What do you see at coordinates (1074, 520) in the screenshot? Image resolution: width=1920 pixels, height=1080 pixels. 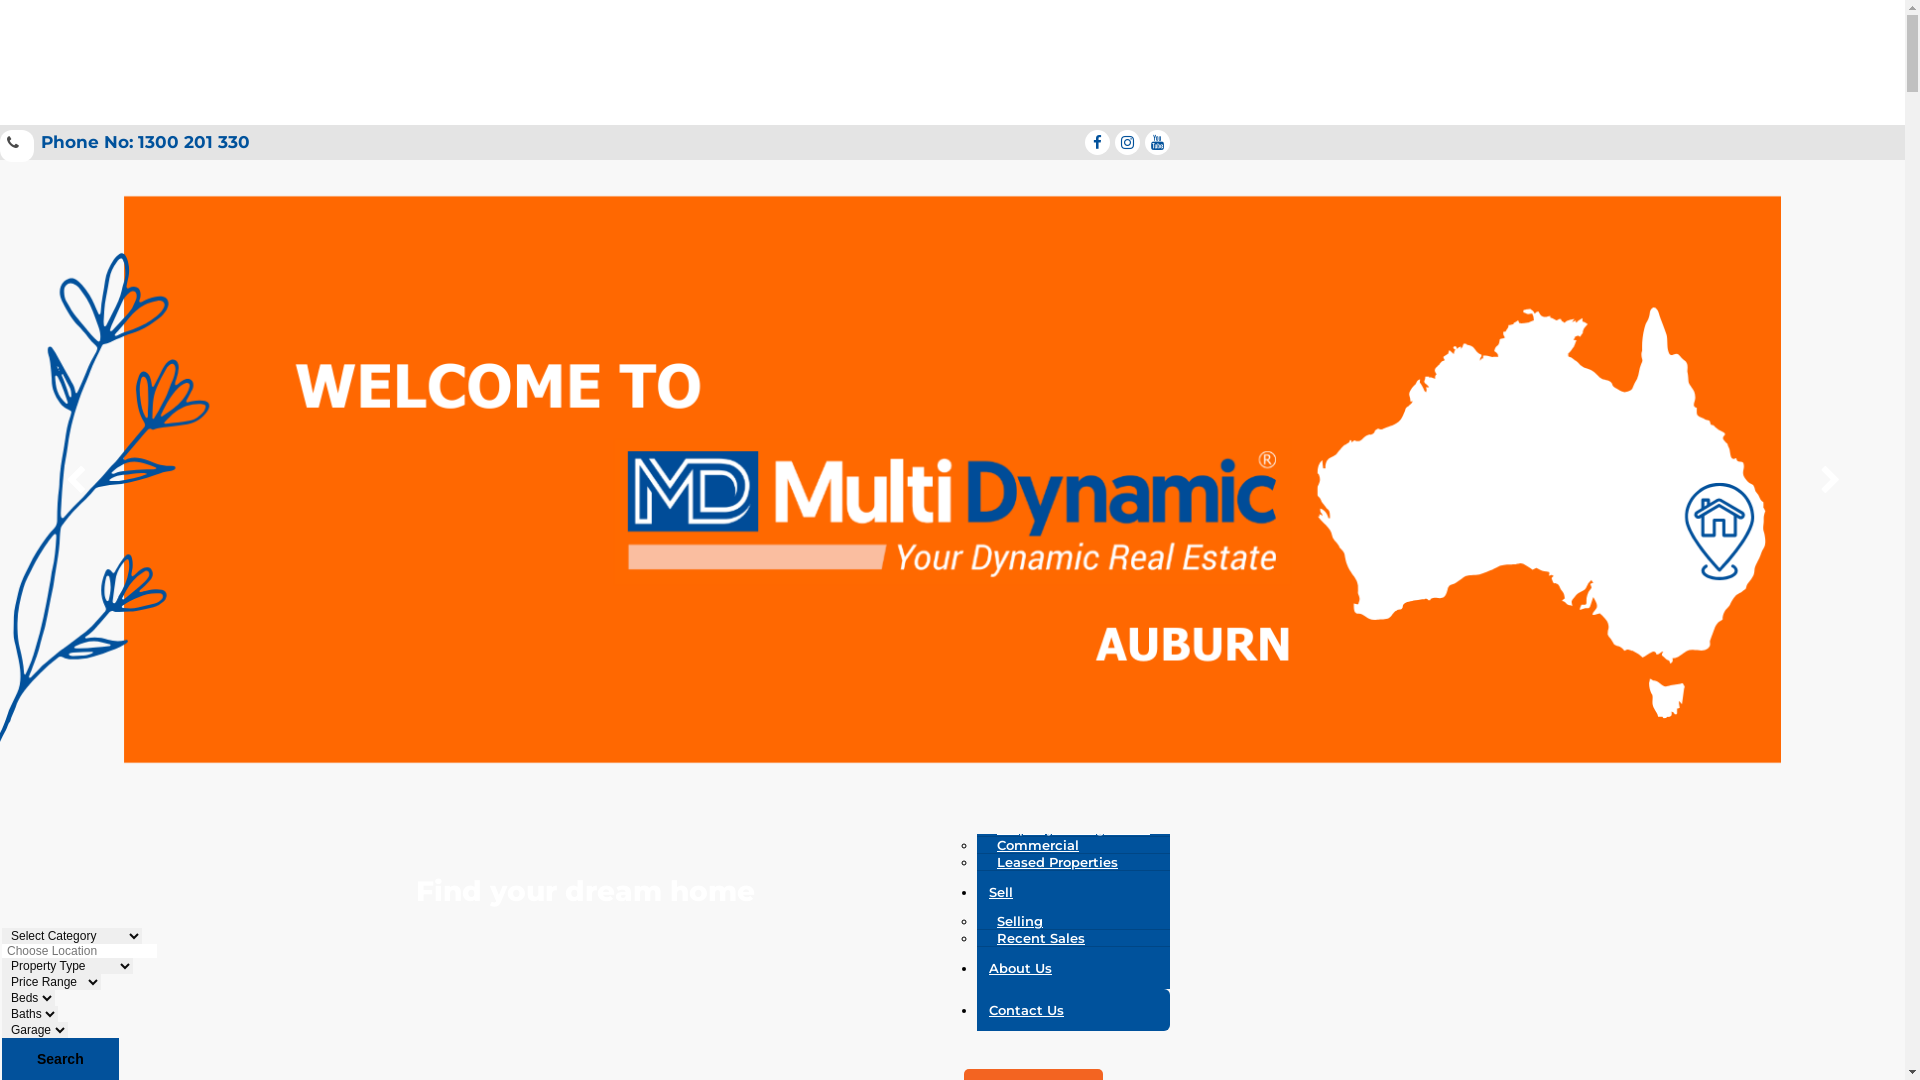 I see `Home` at bounding box center [1074, 520].